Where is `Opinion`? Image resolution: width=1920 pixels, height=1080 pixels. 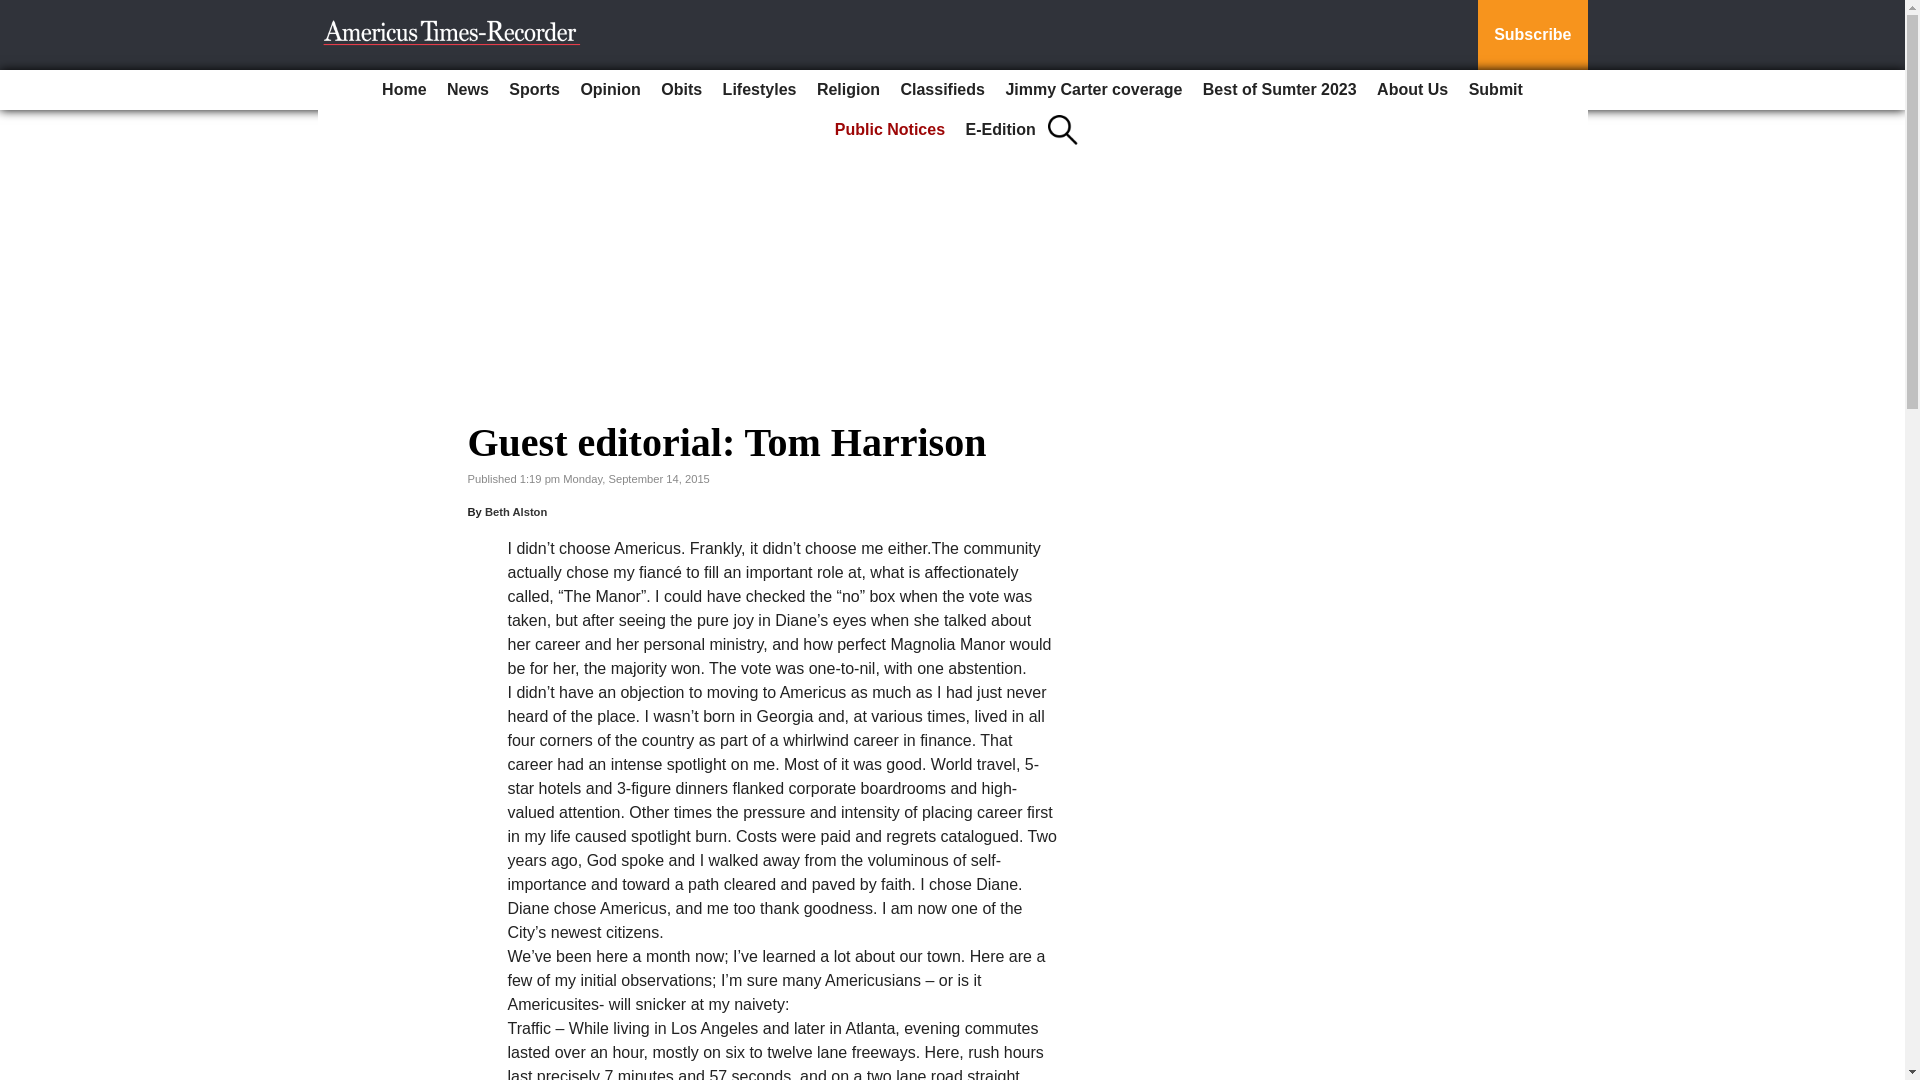 Opinion is located at coordinates (610, 90).